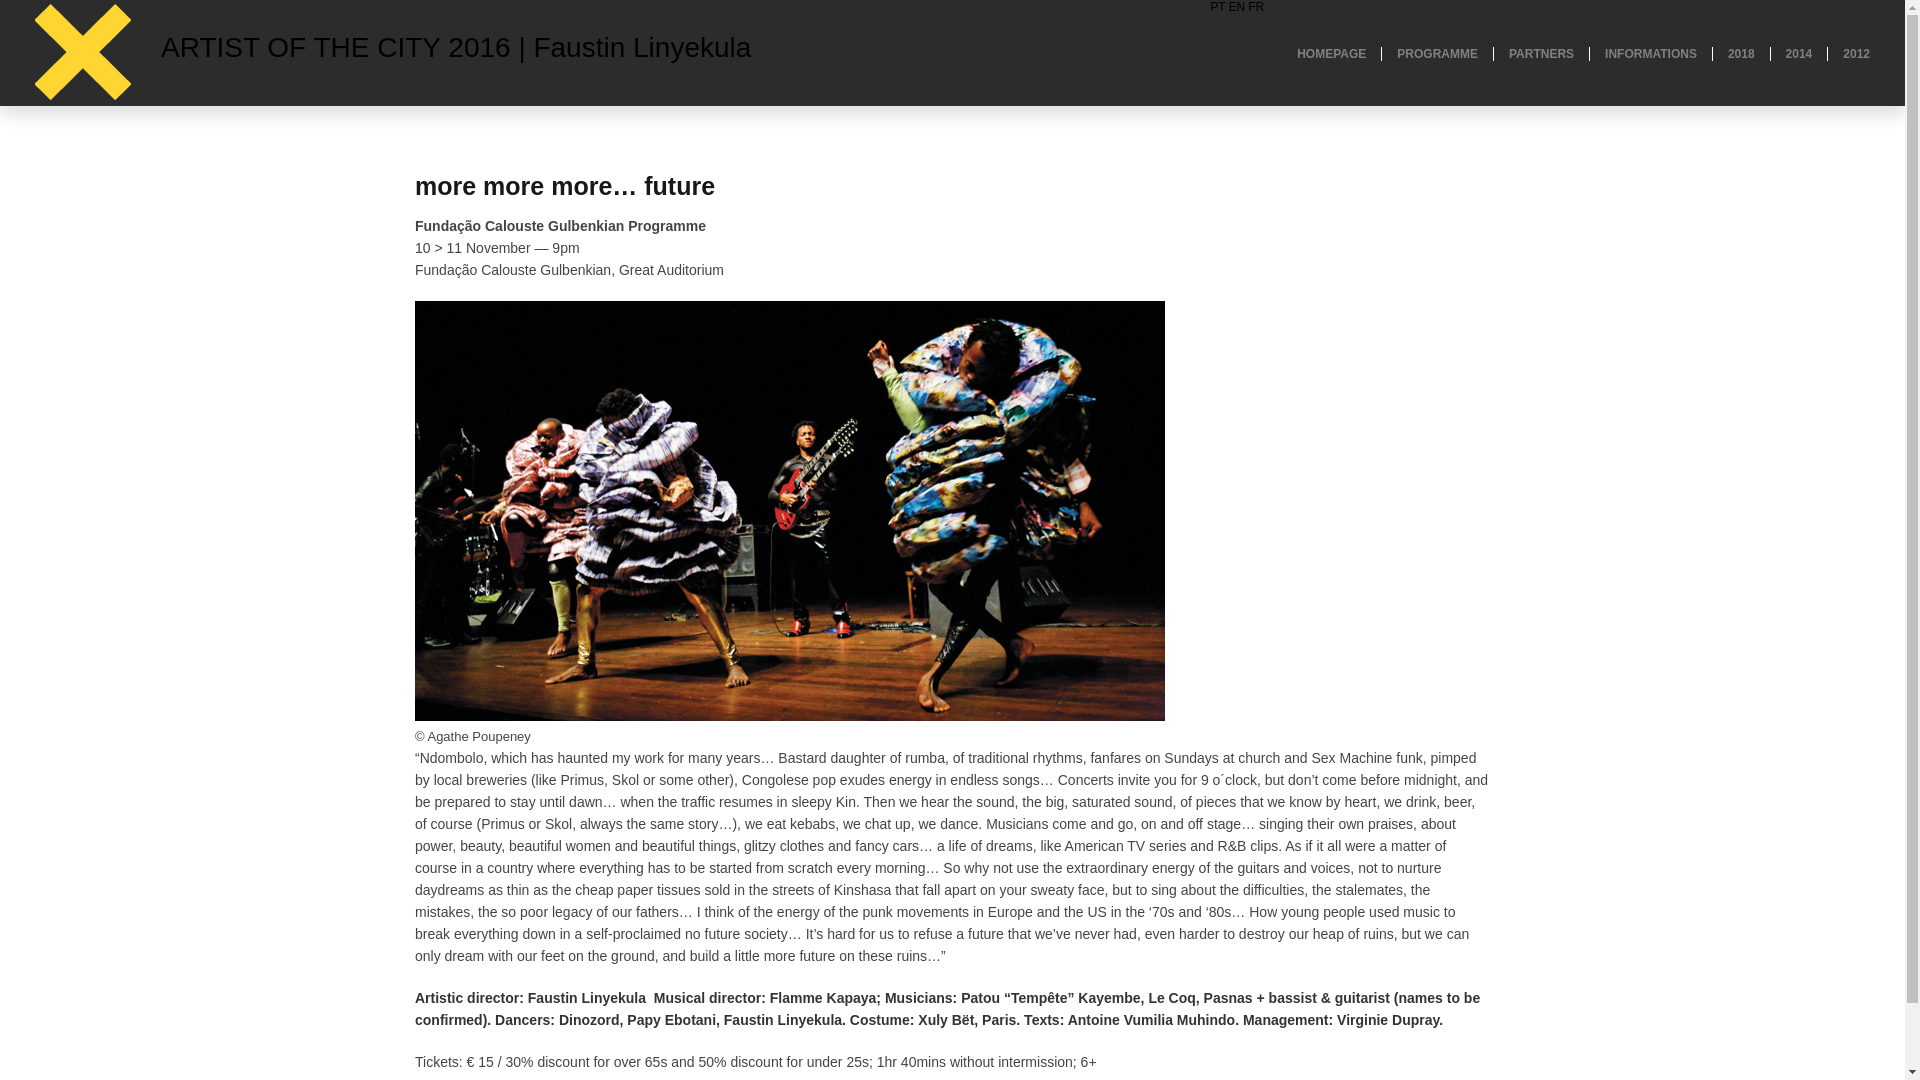 This screenshot has width=1920, height=1080. Describe the element at coordinates (1791, 54) in the screenshot. I see `2014` at that location.